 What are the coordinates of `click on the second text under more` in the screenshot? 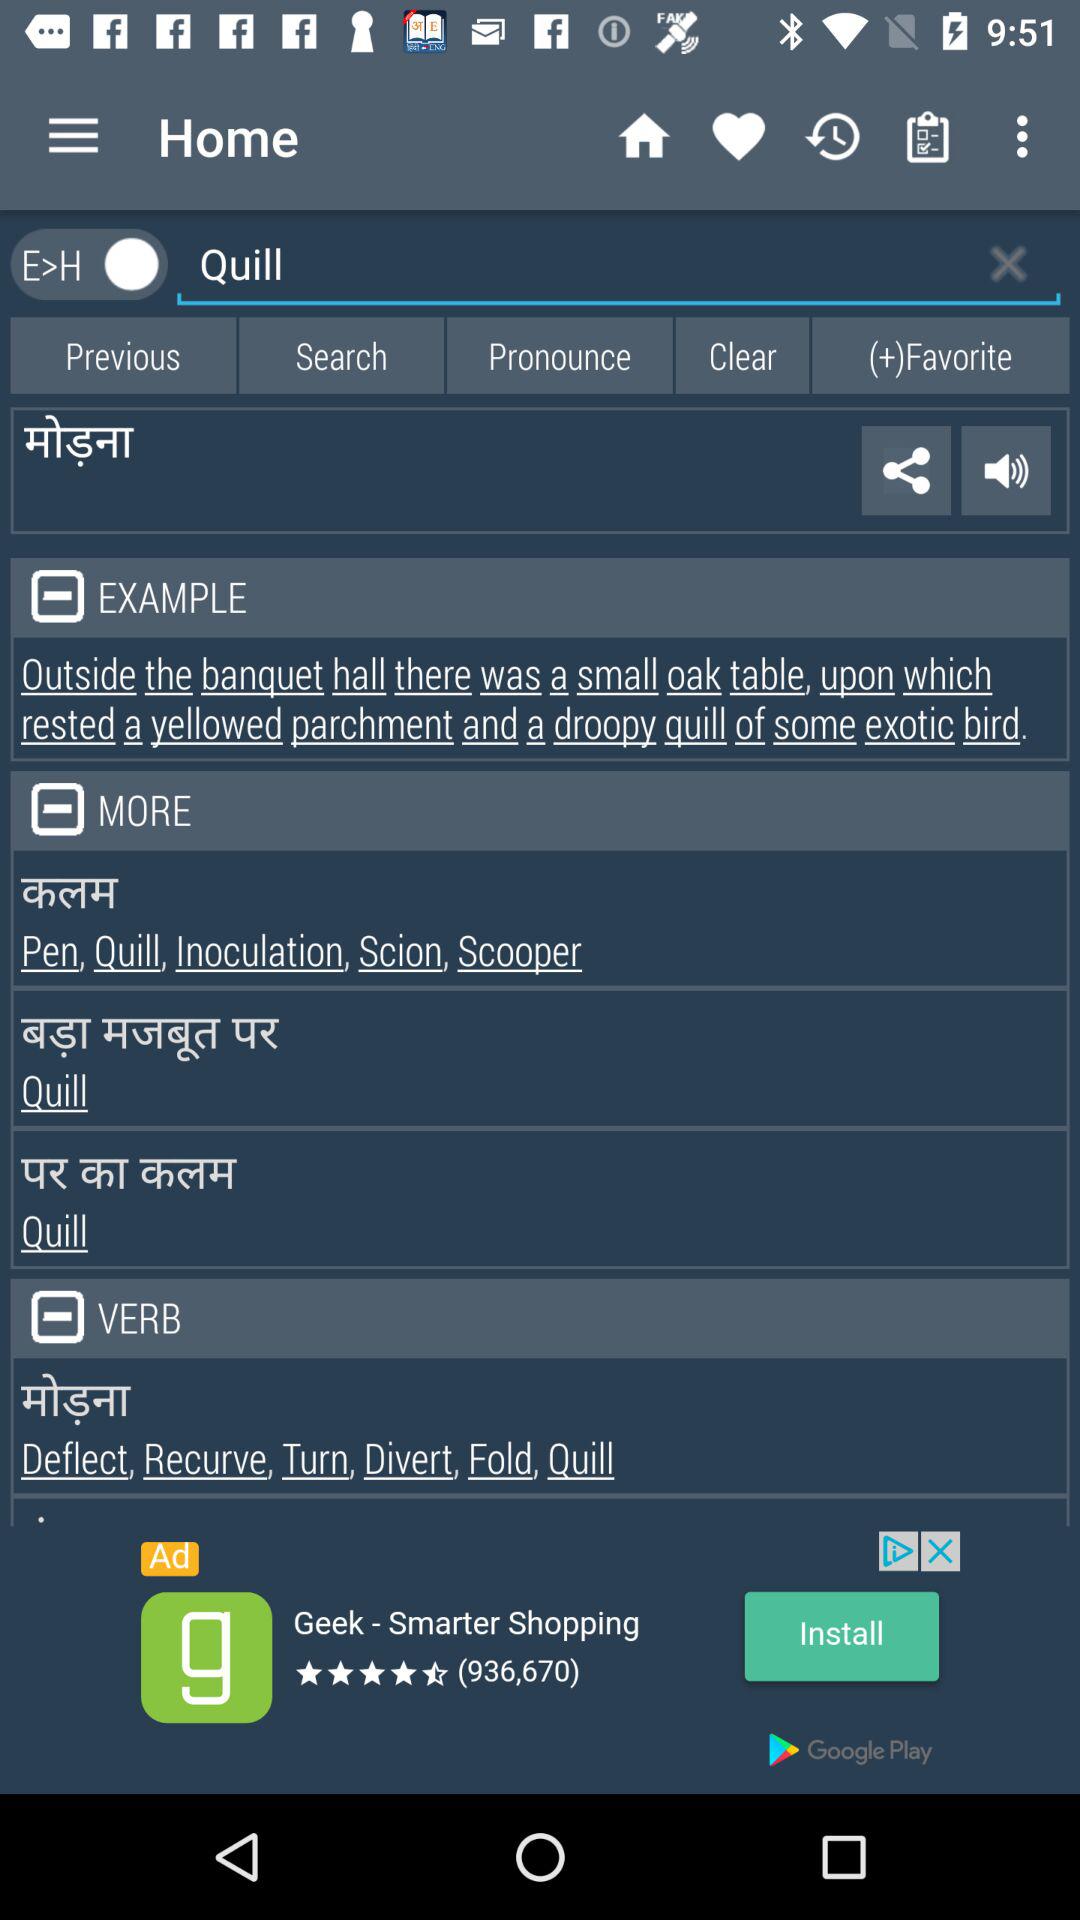 It's located at (540, 949).